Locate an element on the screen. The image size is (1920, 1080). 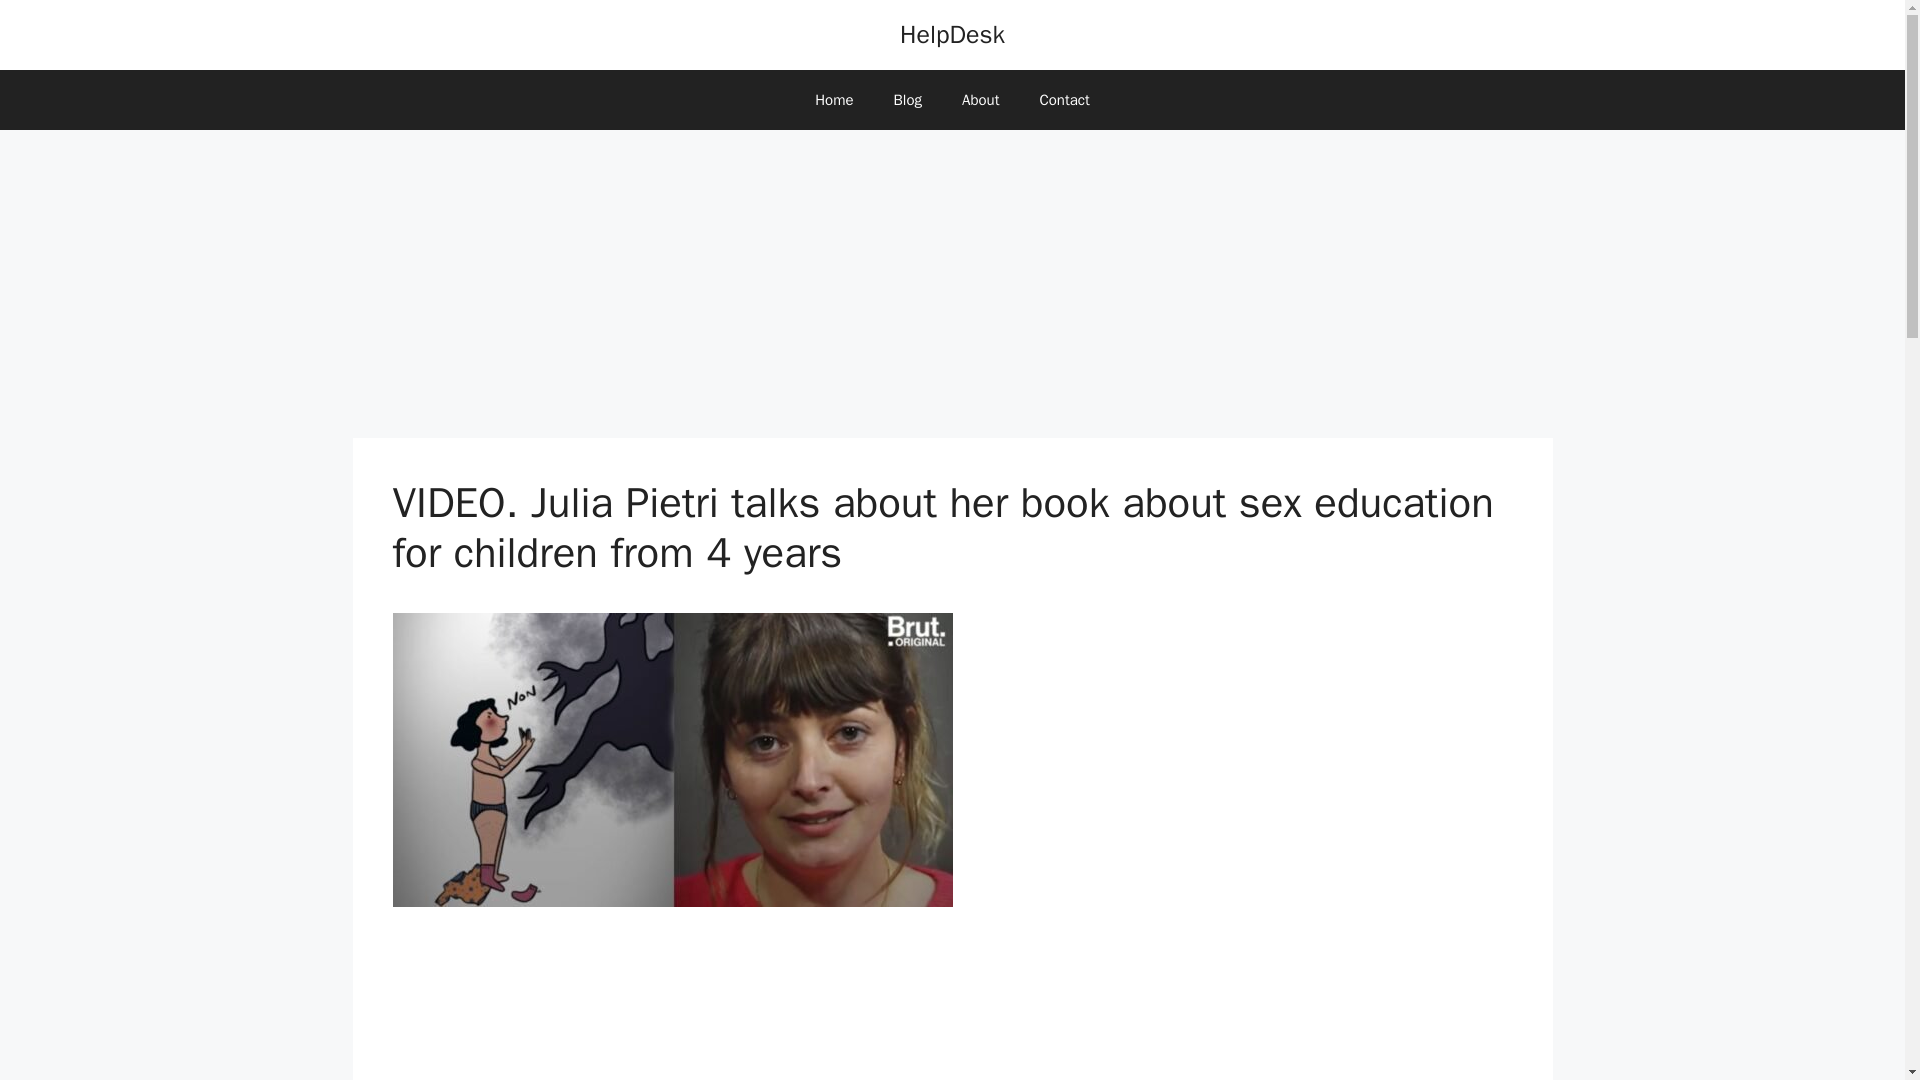
Blog is located at coordinates (908, 100).